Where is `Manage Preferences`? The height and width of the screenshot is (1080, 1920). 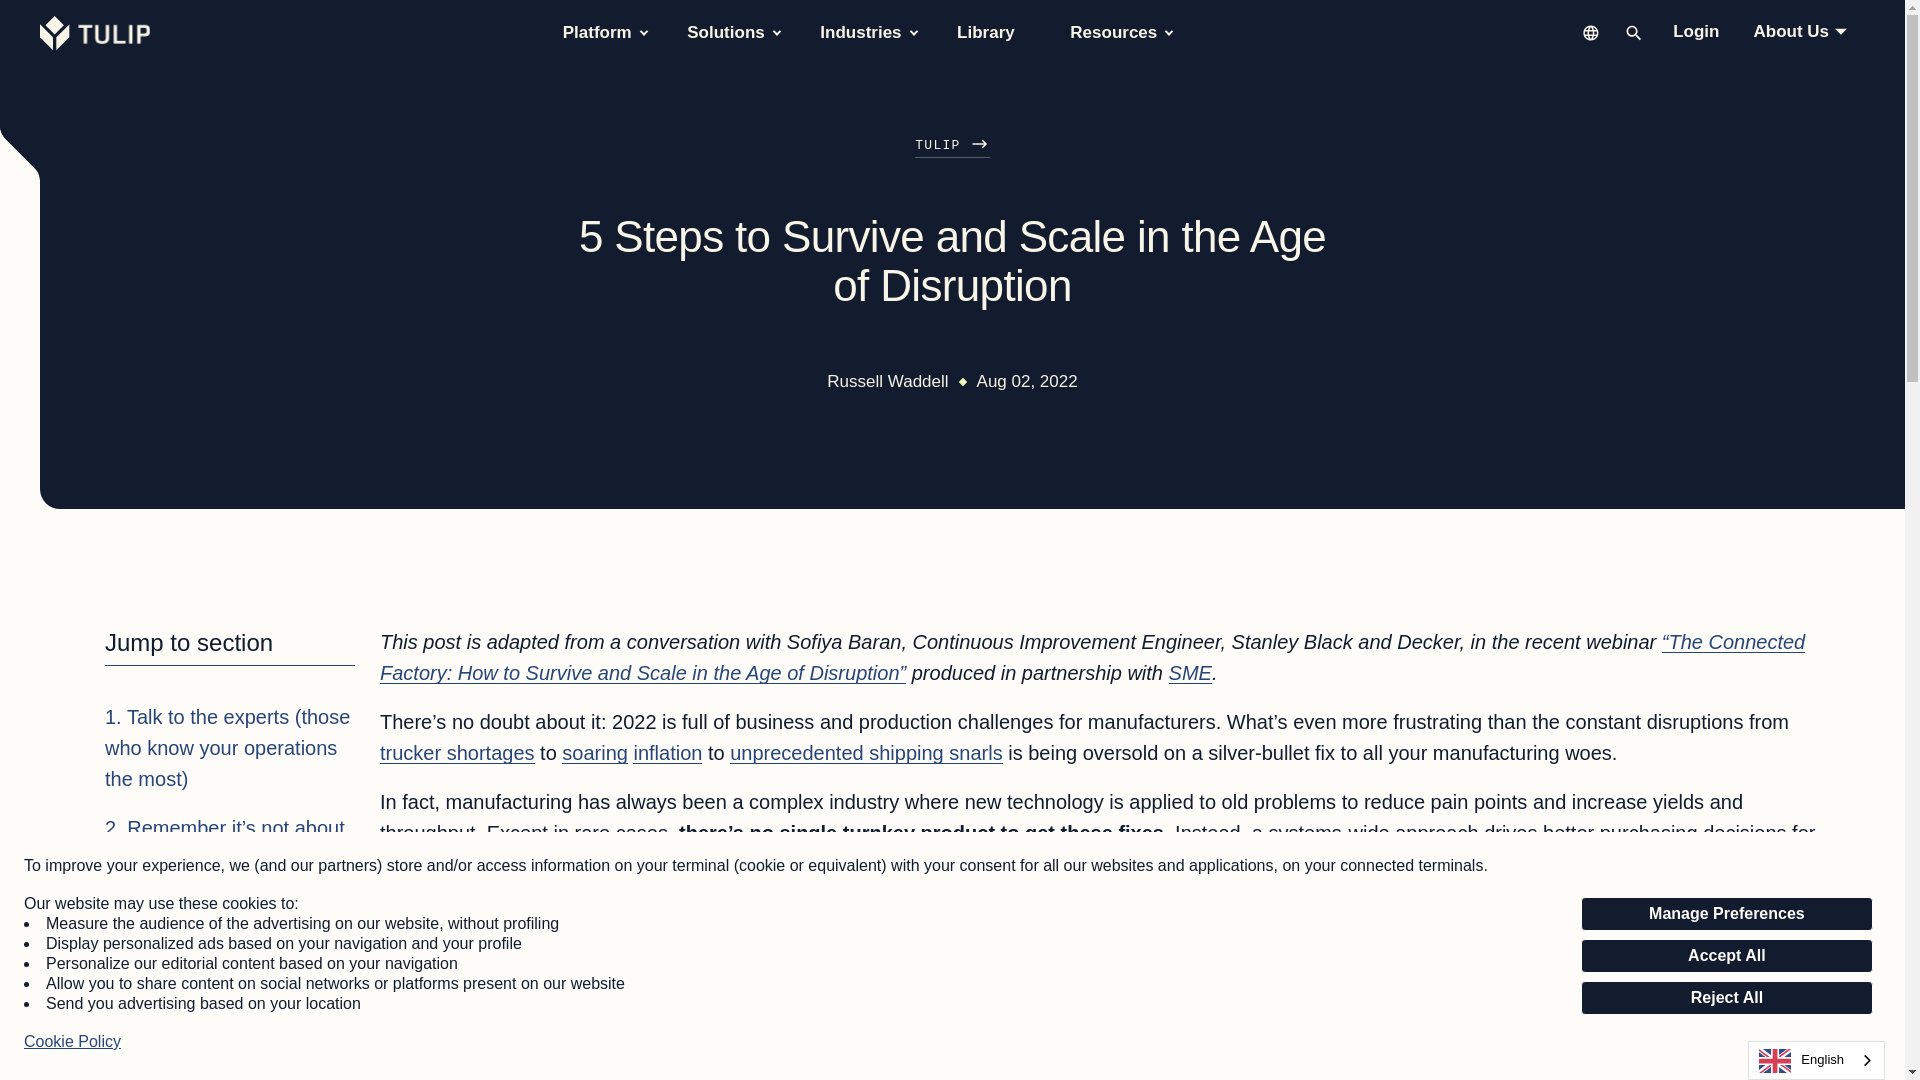 Manage Preferences is located at coordinates (1726, 914).